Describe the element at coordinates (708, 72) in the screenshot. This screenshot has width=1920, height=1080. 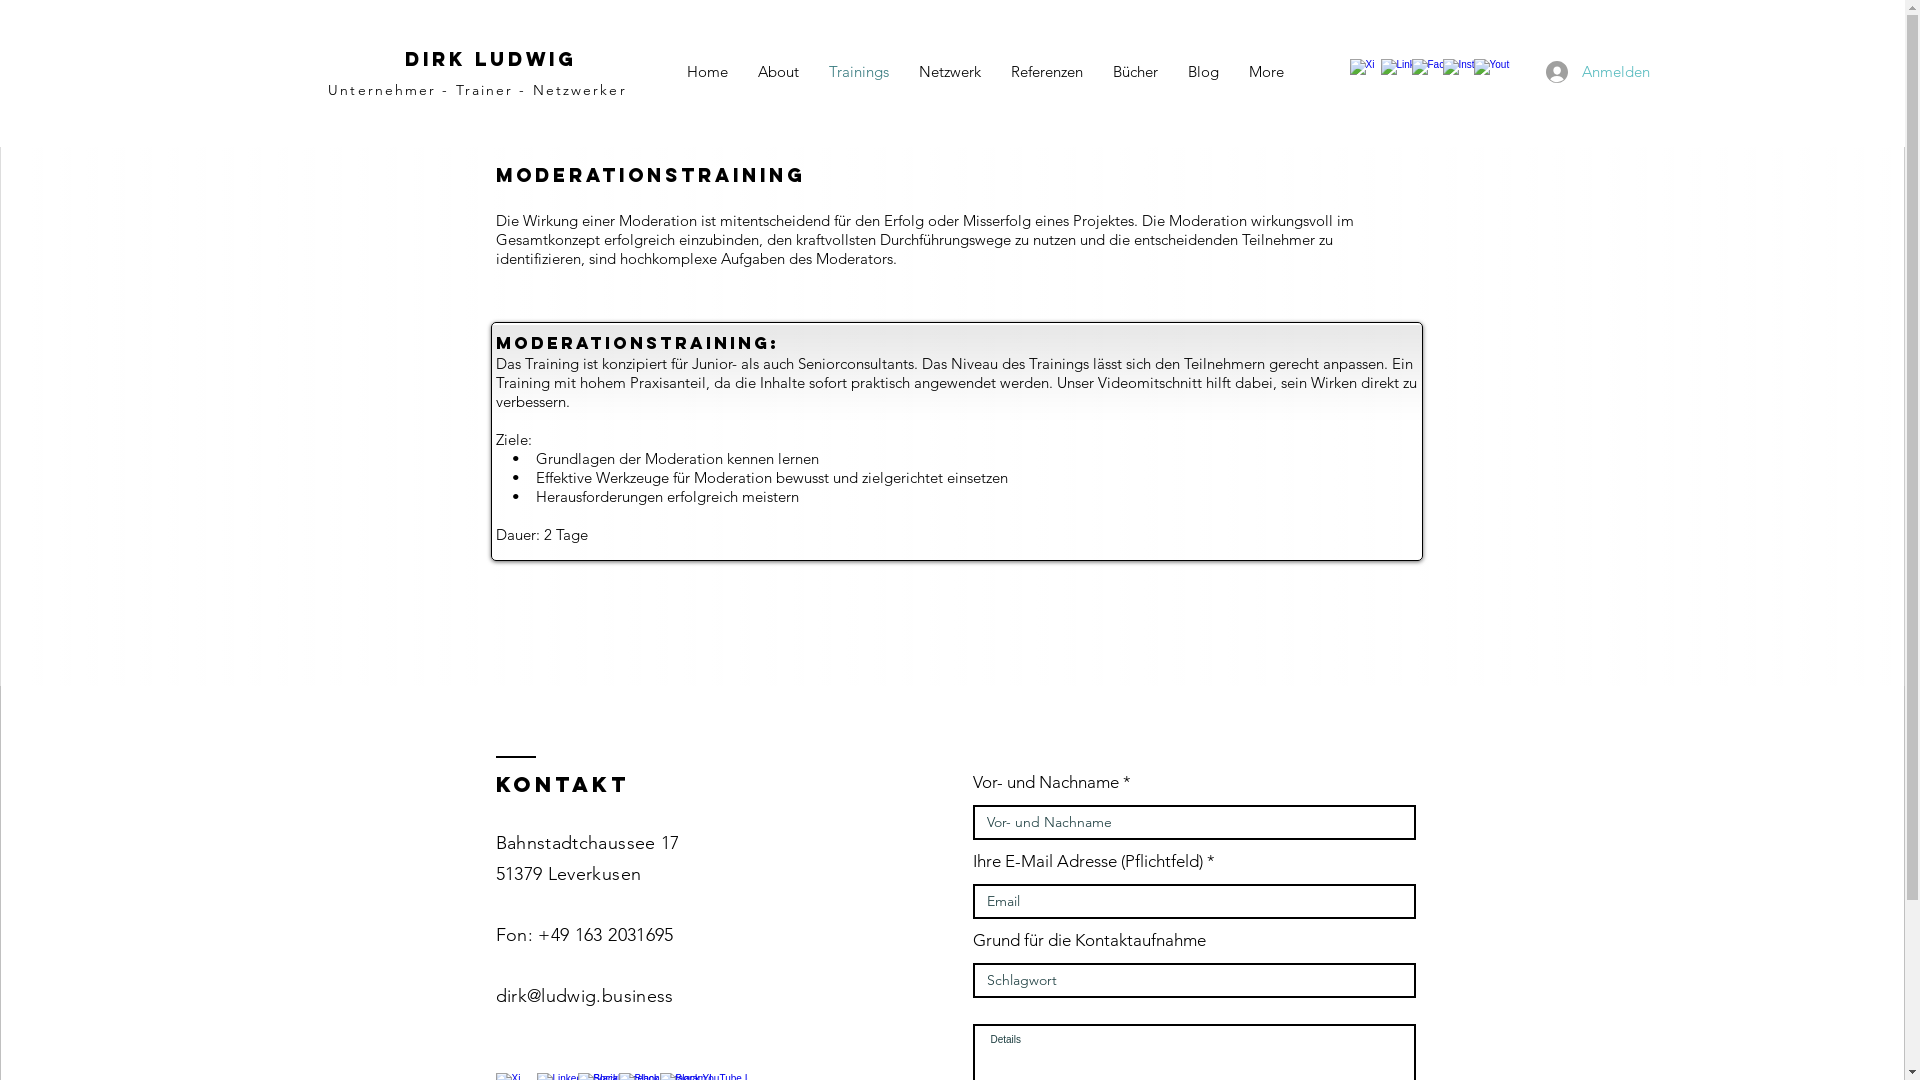
I see `Home` at that location.